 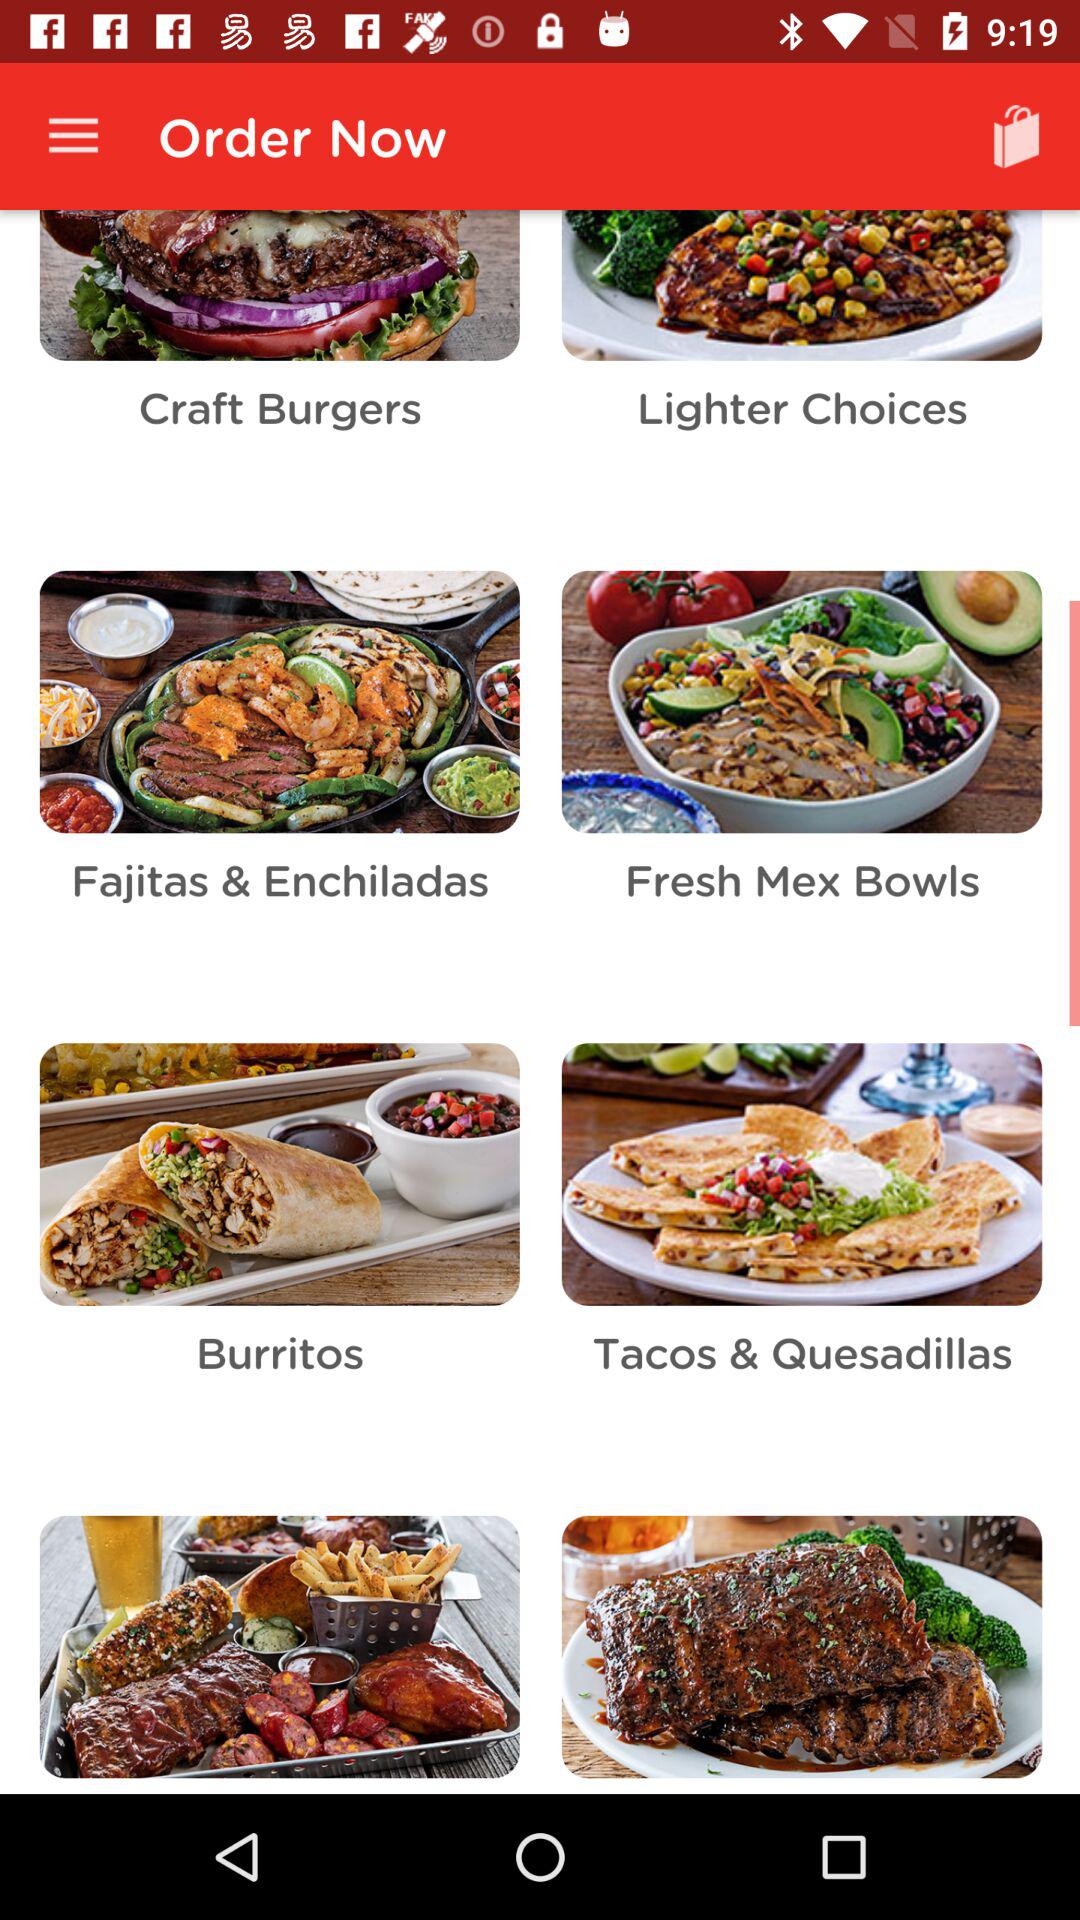 I want to click on all selected content, so click(x=540, y=1002).